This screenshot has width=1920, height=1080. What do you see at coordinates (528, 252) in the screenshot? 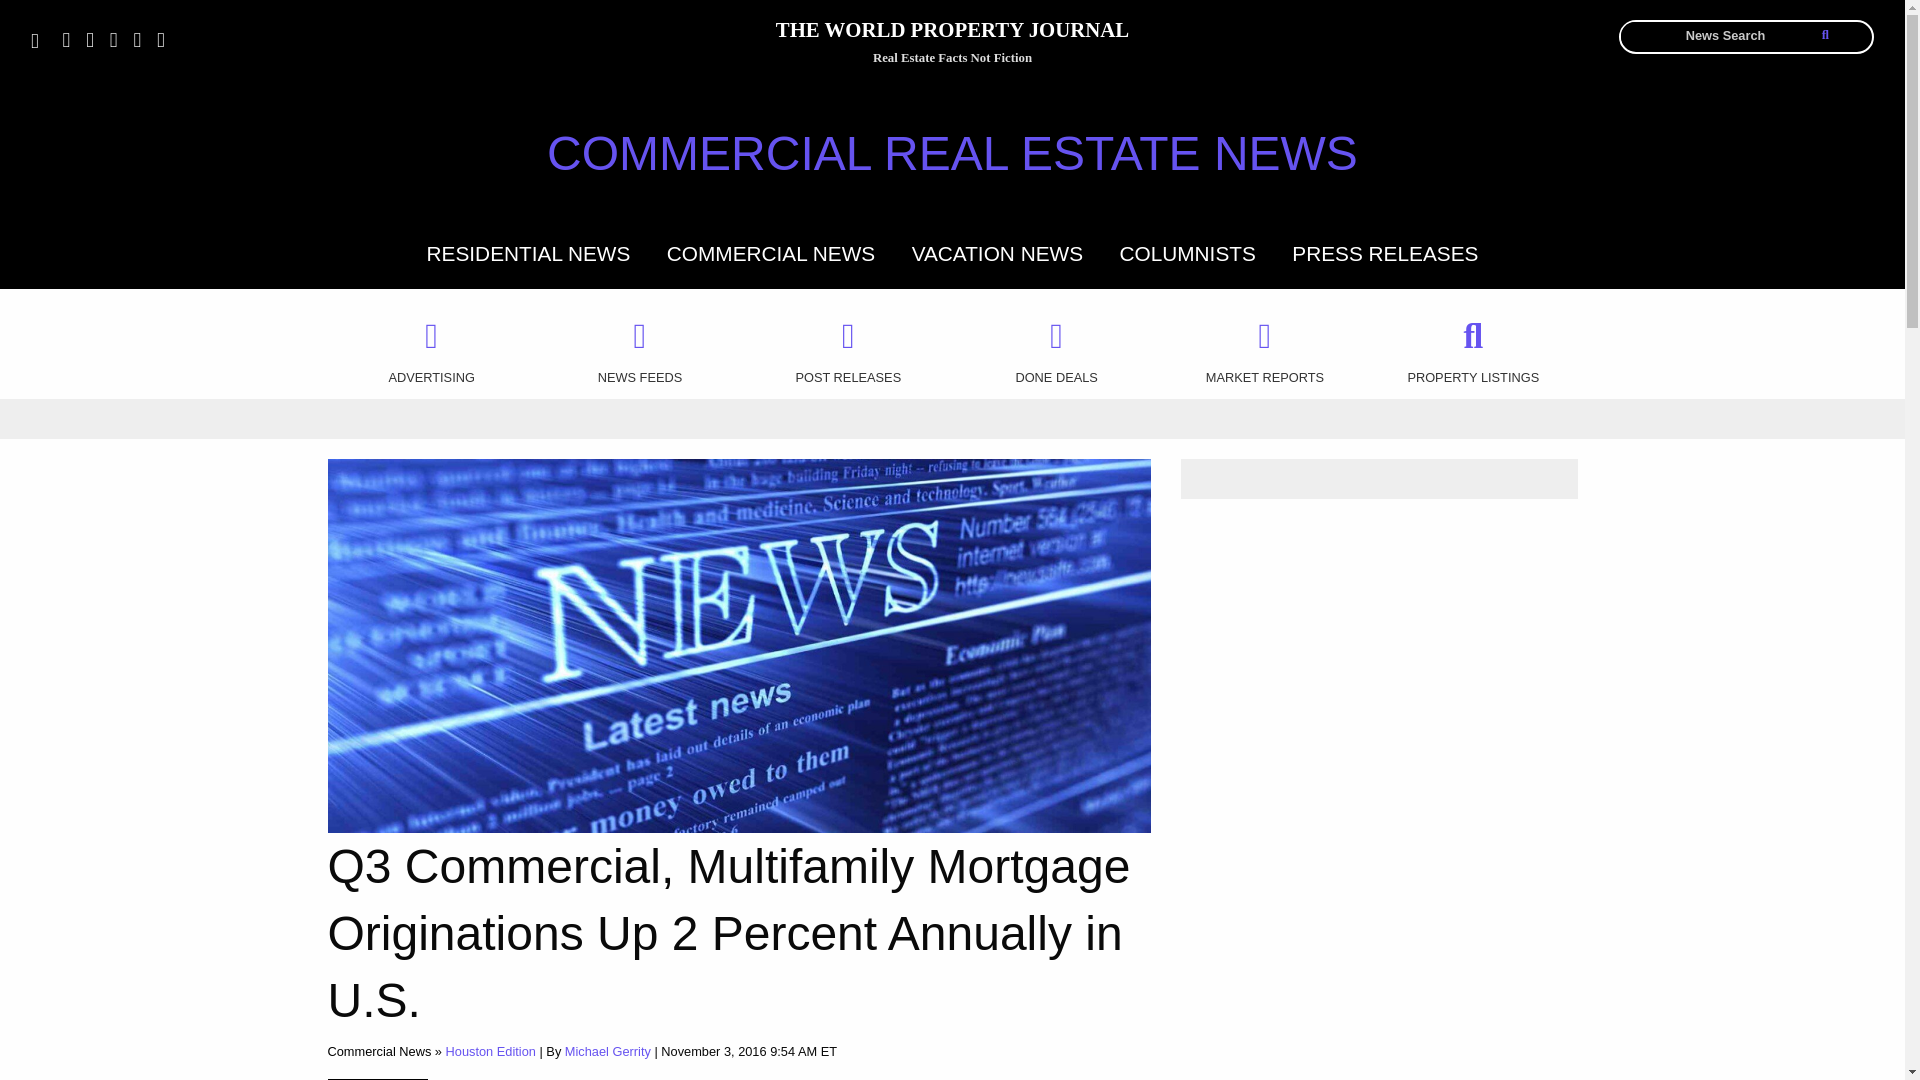
I see `RESIDENTIAL NEWS` at bounding box center [528, 252].